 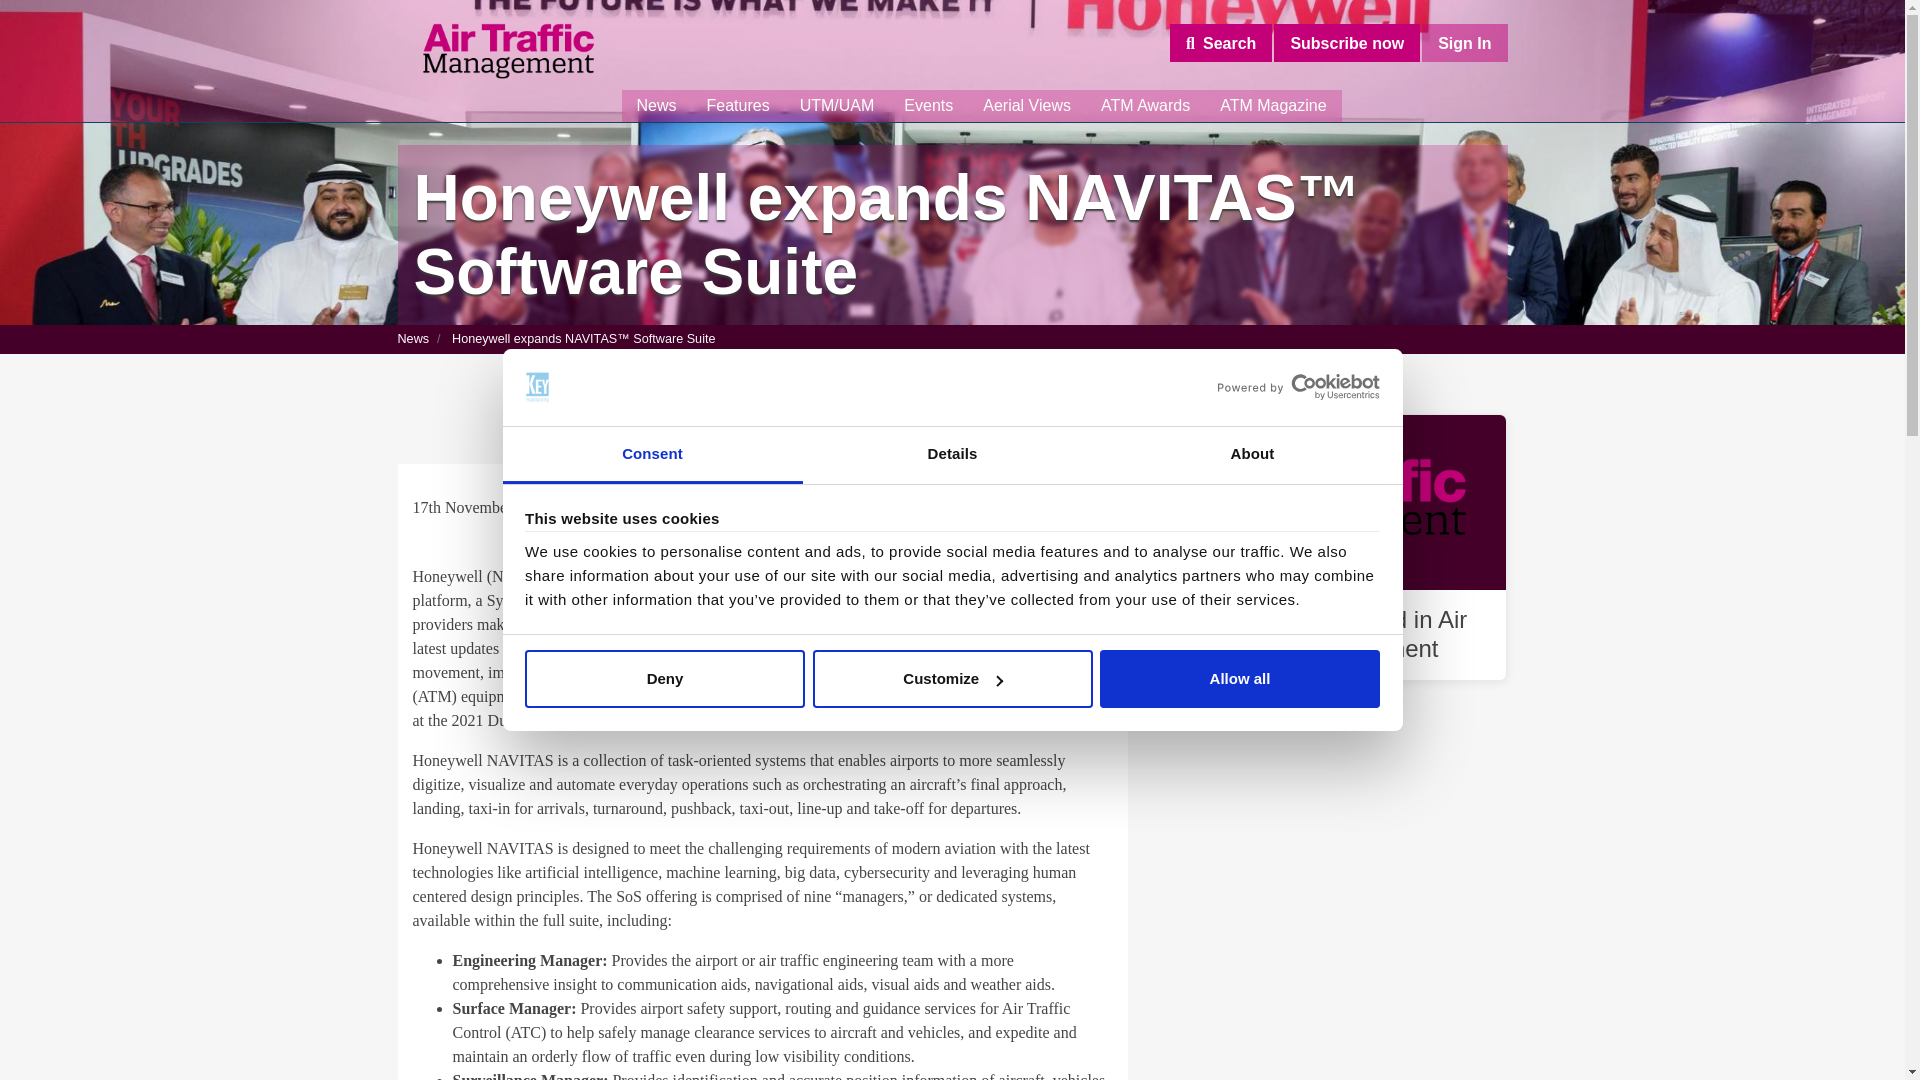 I want to click on Home, so click(x=508, y=52).